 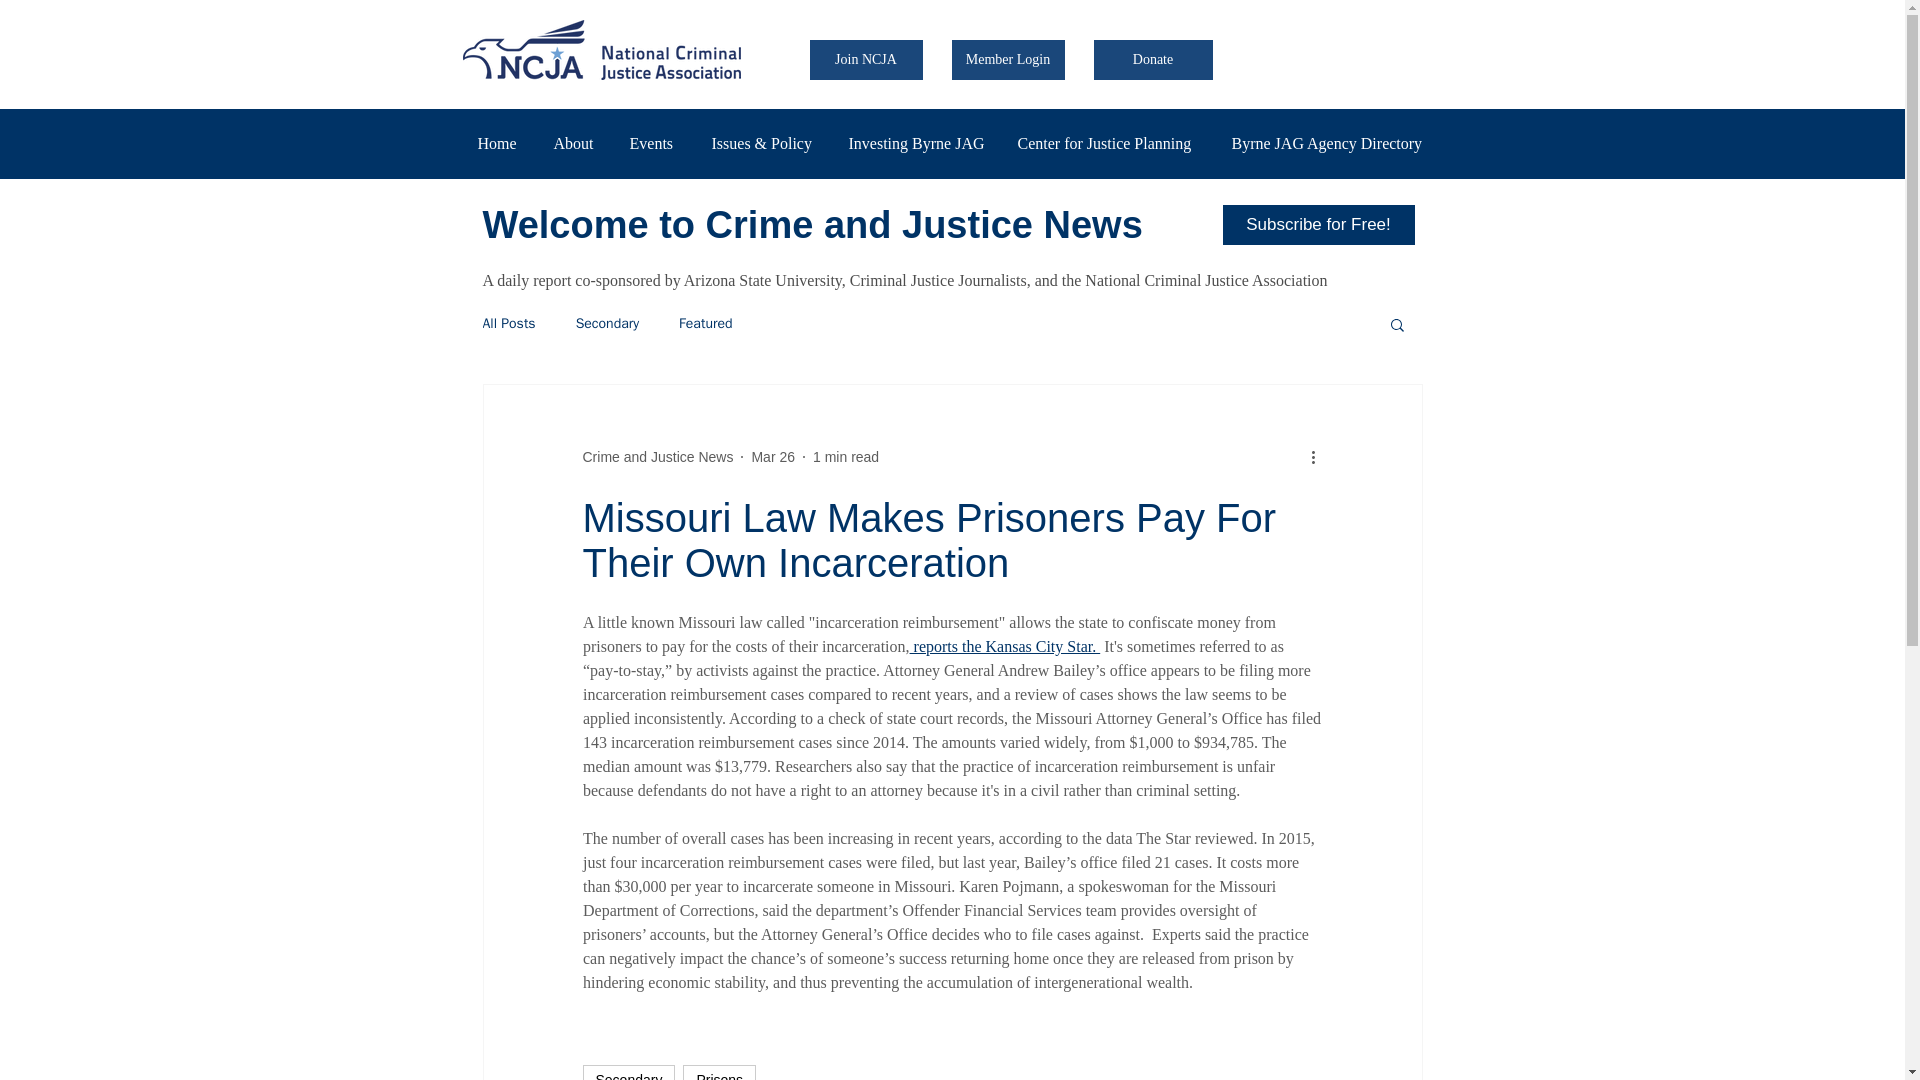 I want to click on 1 min read, so click(x=846, y=457).